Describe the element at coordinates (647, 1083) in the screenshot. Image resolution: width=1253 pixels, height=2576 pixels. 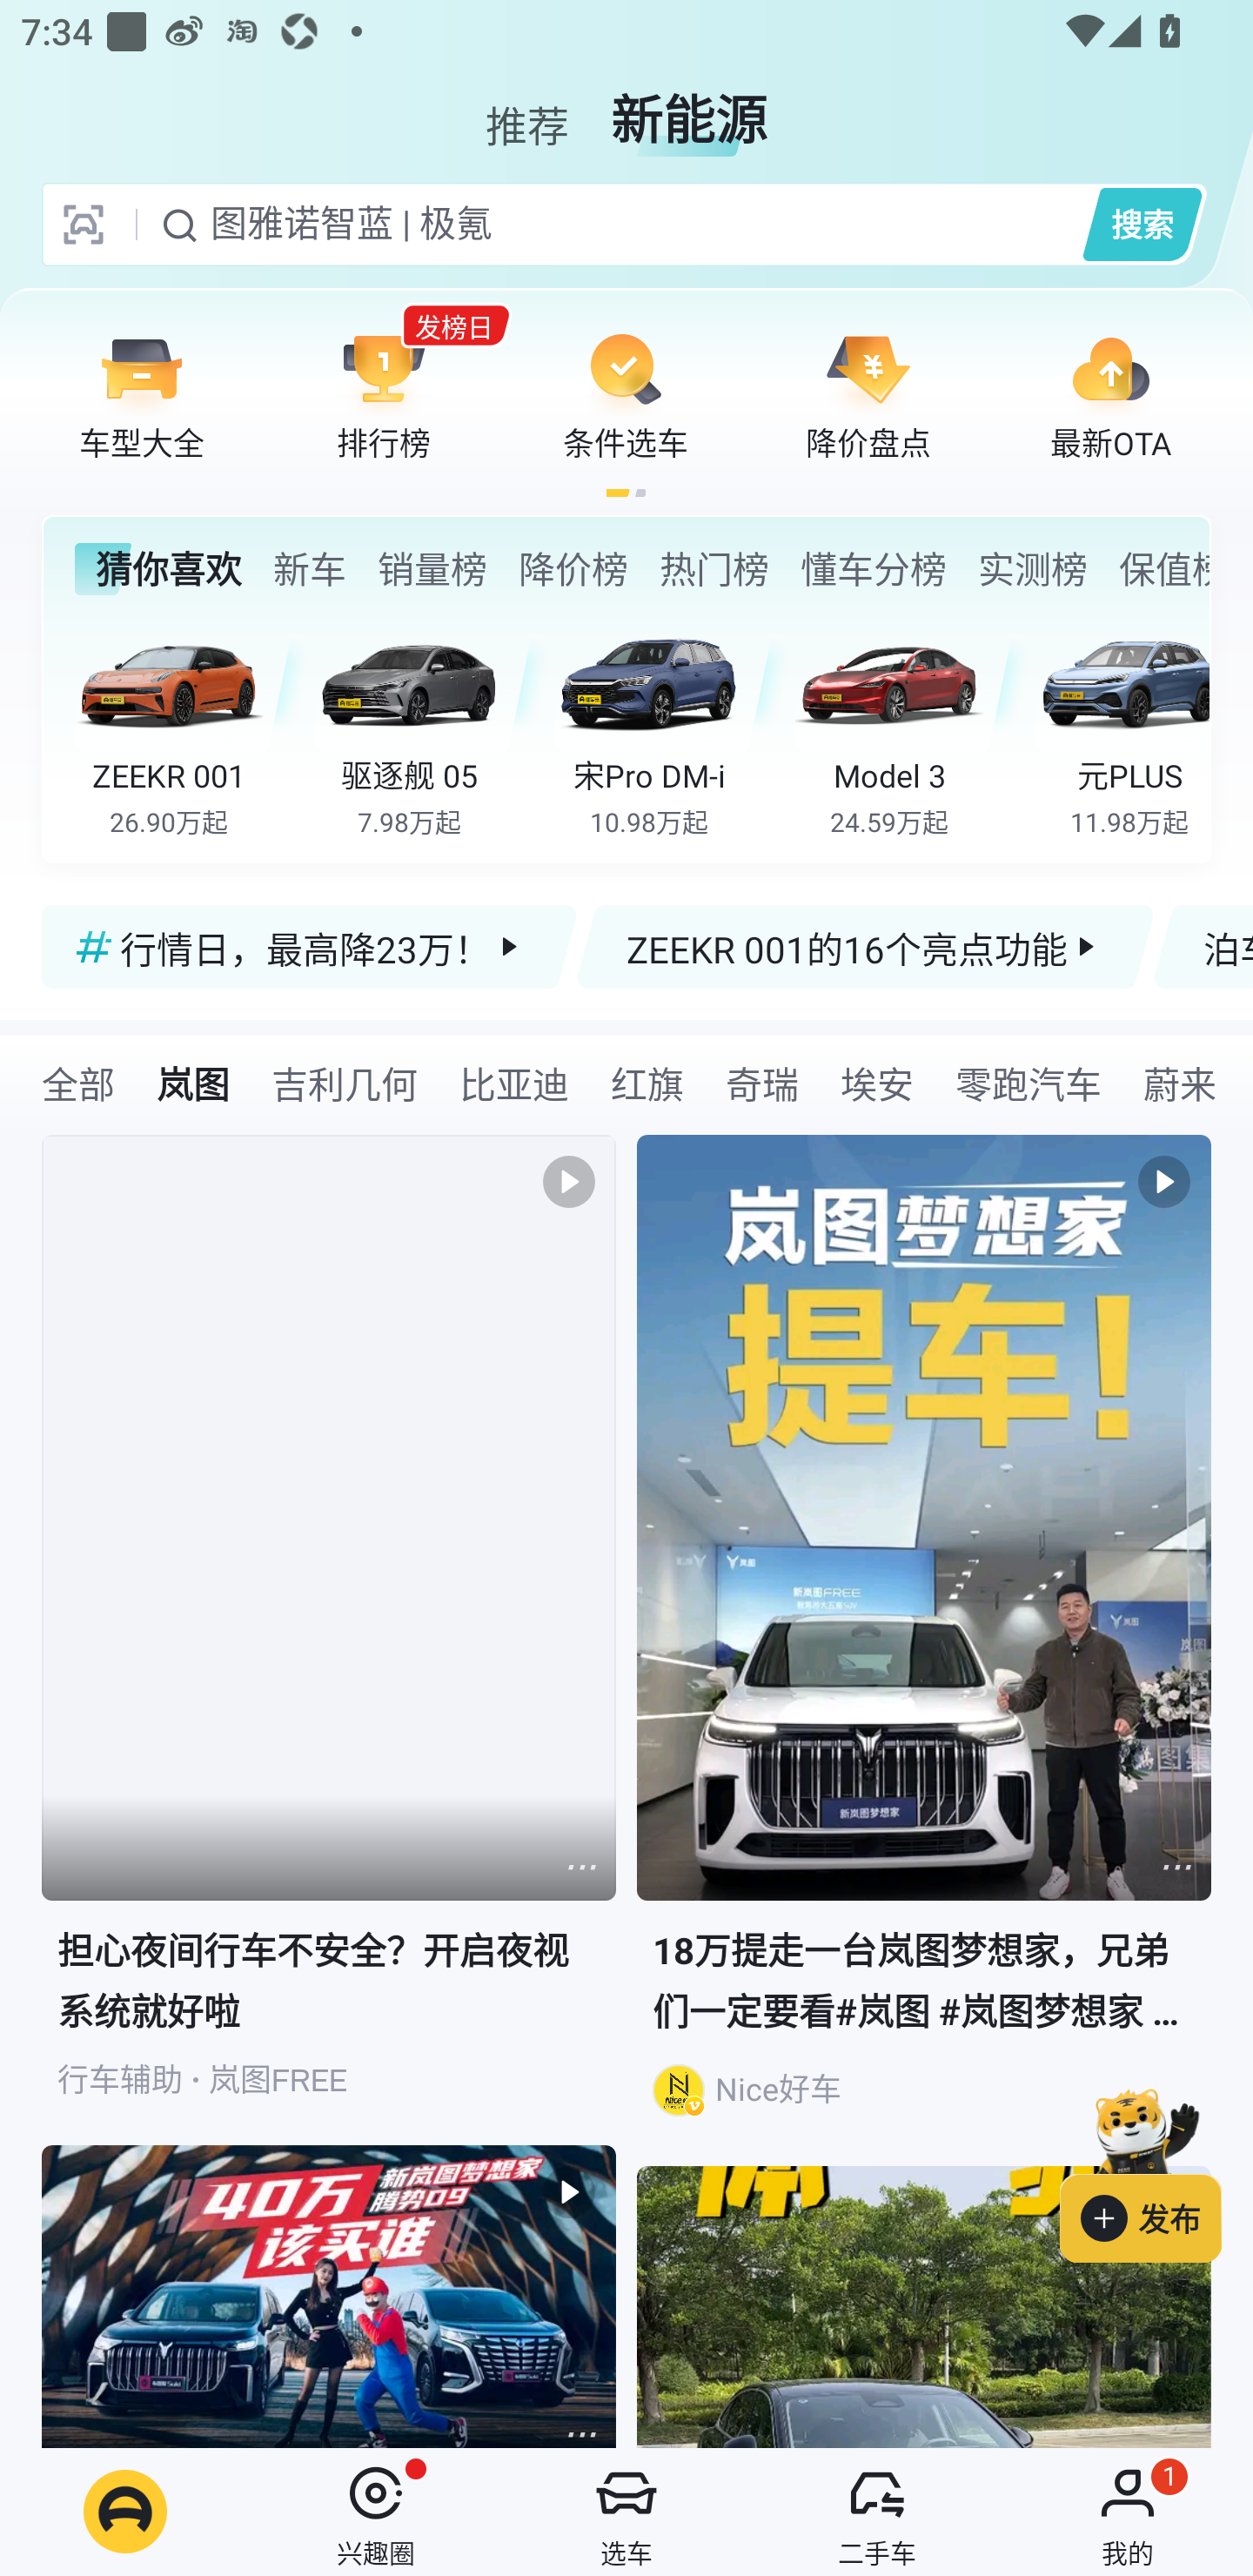
I see `红旗` at that location.